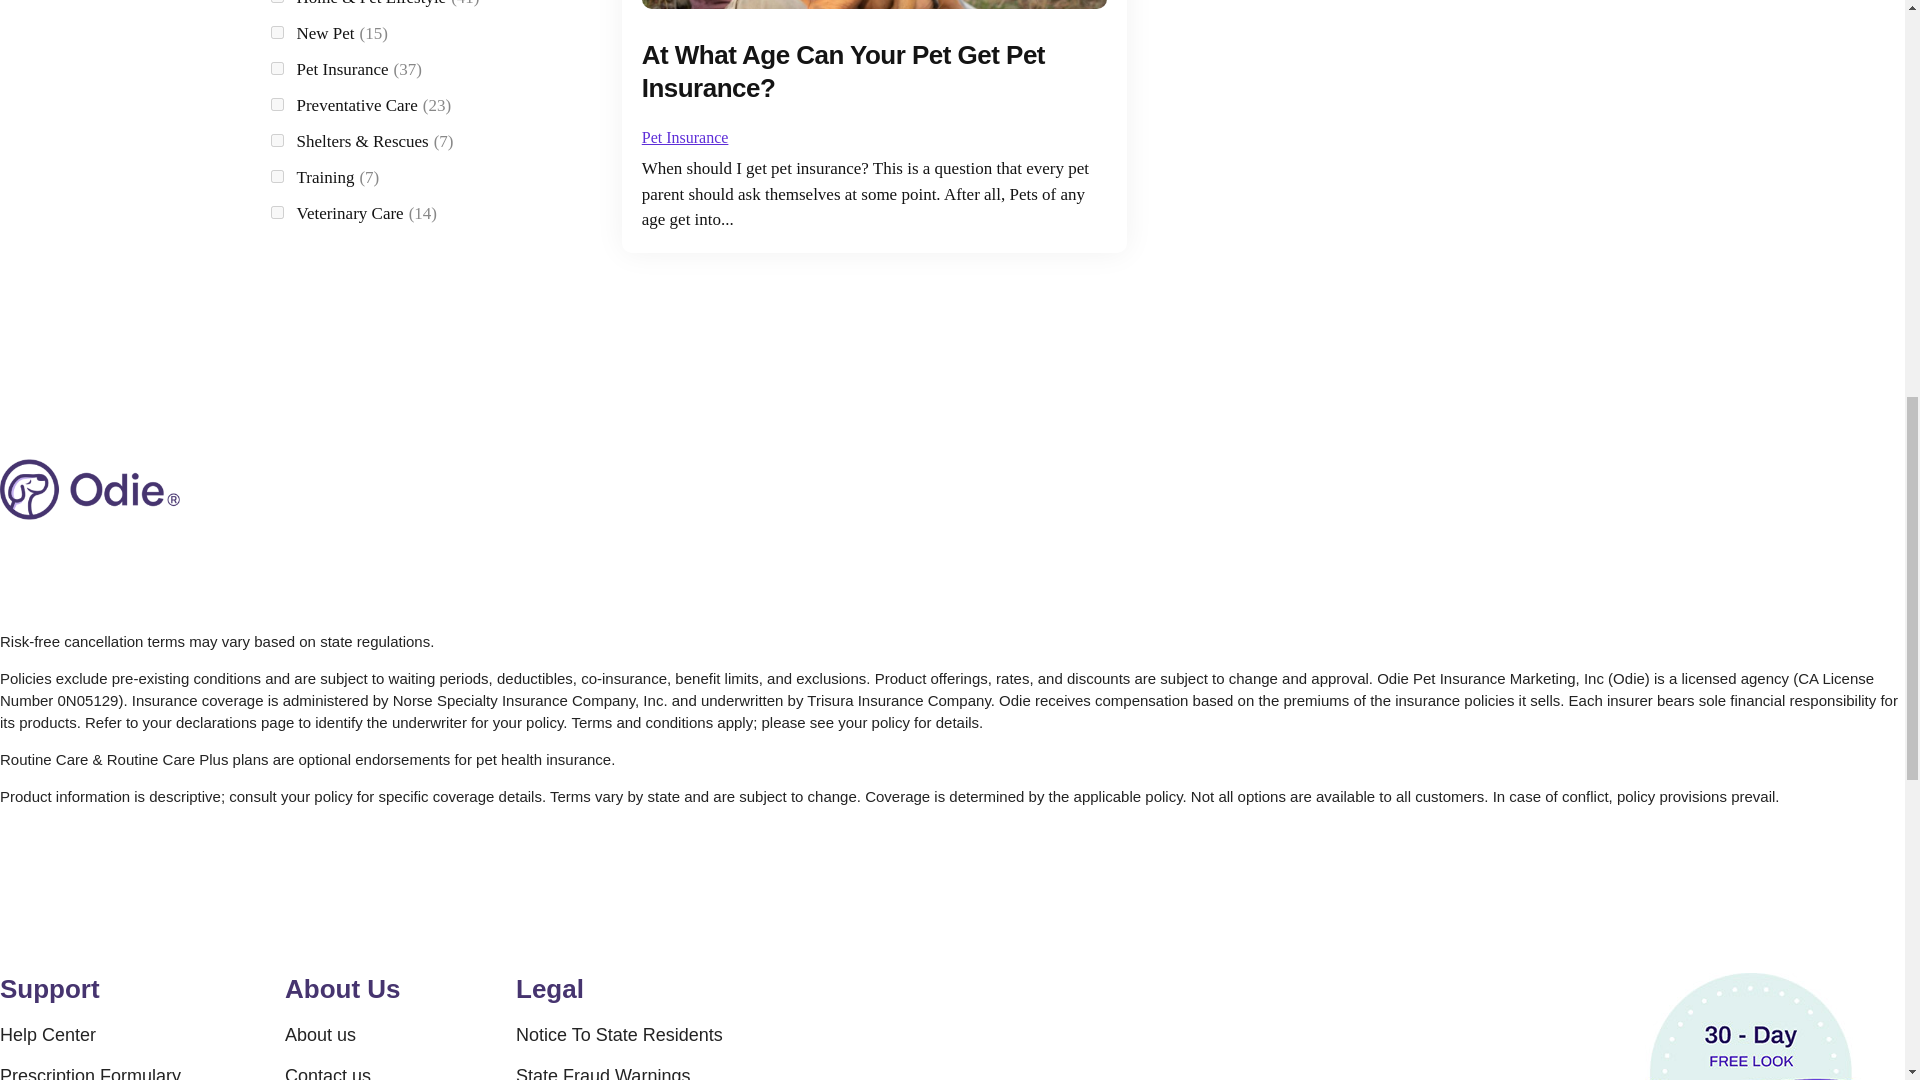  I want to click on shelters-rescues, so click(276, 140).